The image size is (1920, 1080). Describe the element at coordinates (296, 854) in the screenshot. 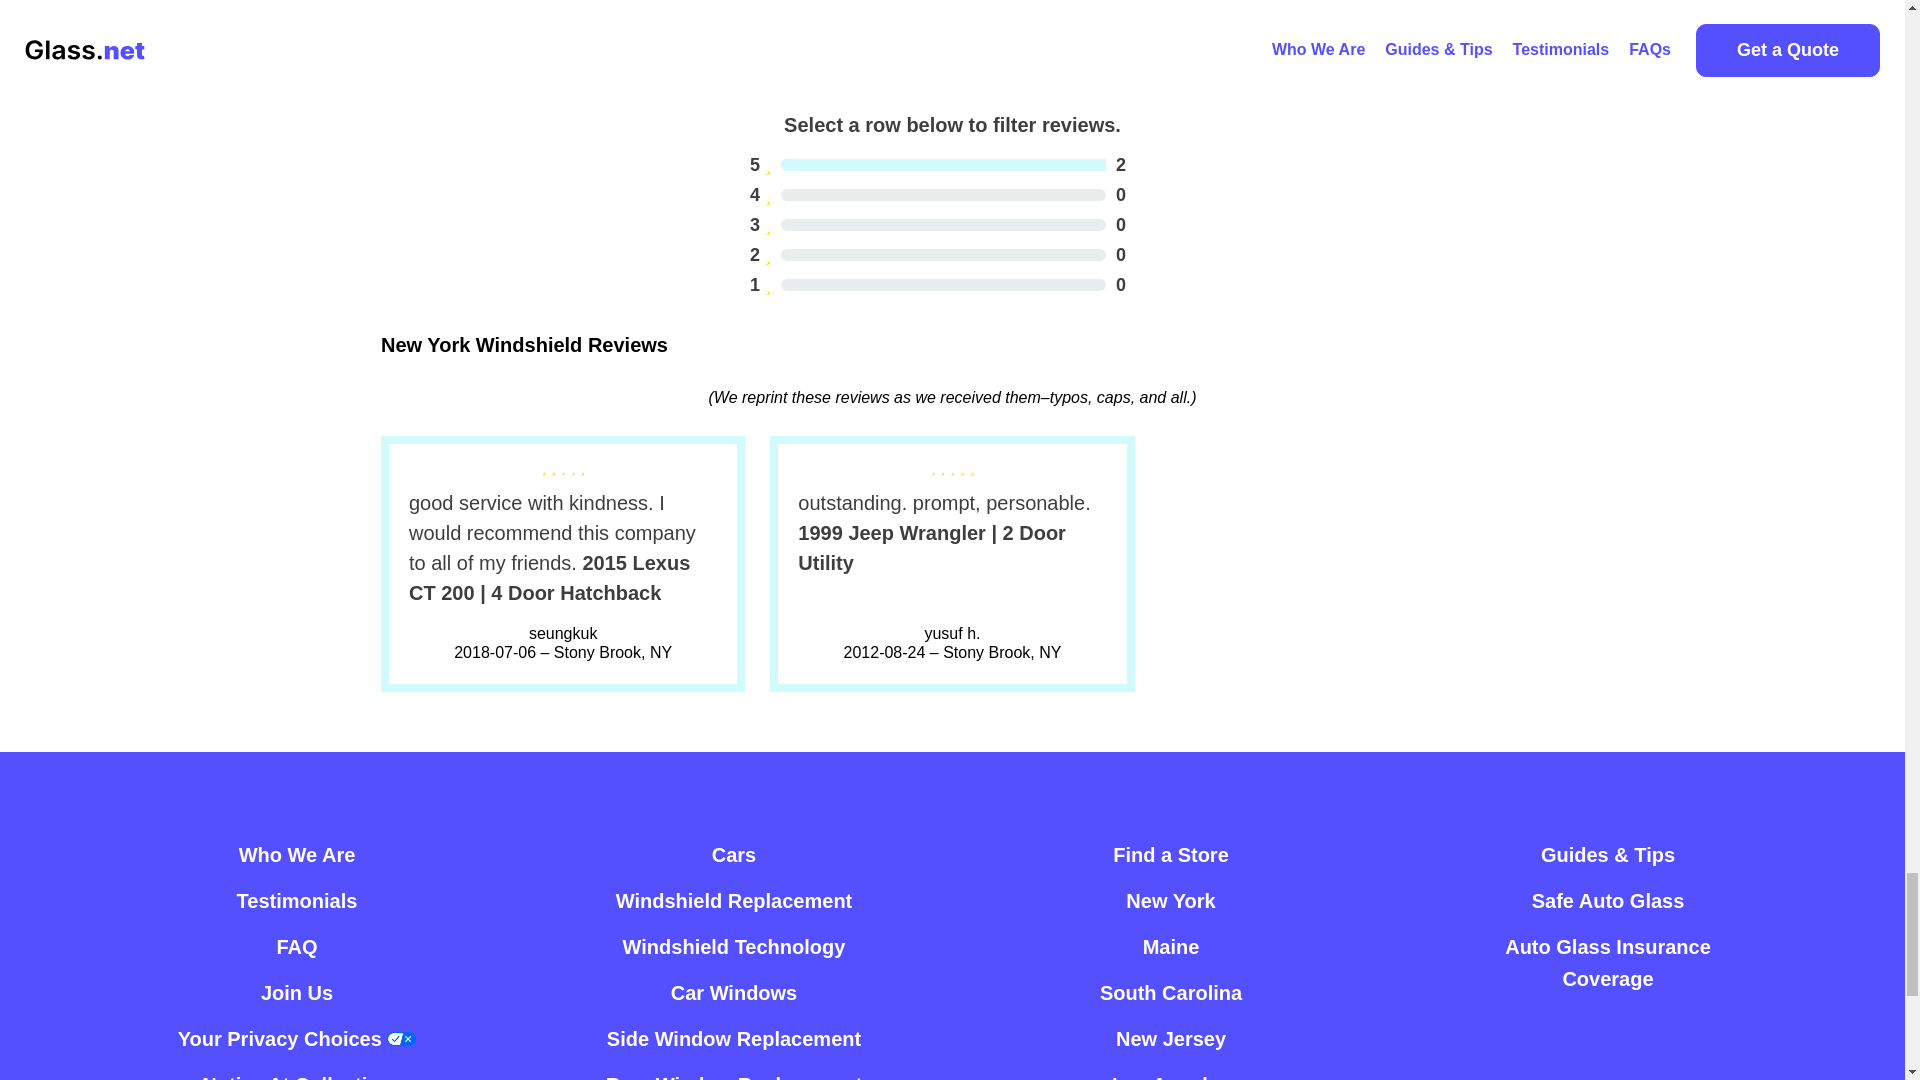

I see `Who We Are` at that location.